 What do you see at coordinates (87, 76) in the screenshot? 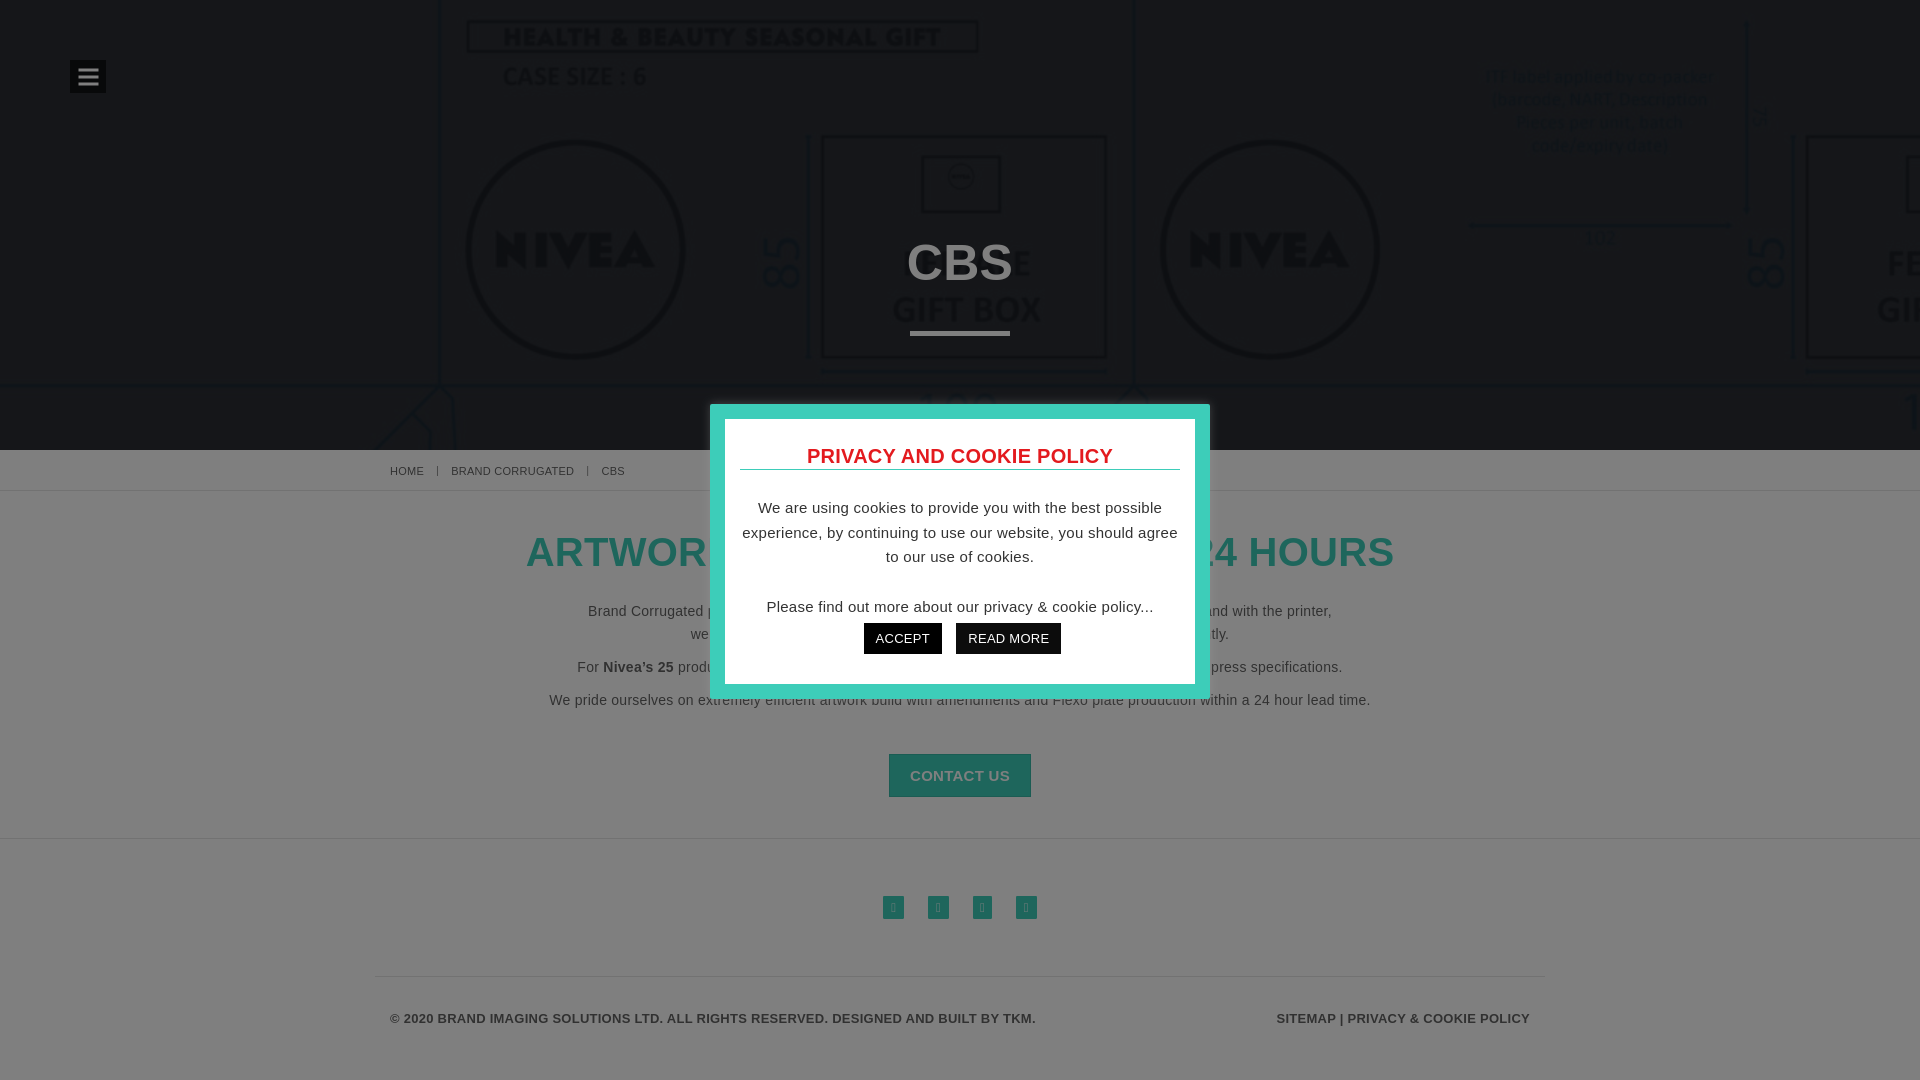
I see `Open Menu` at bounding box center [87, 76].